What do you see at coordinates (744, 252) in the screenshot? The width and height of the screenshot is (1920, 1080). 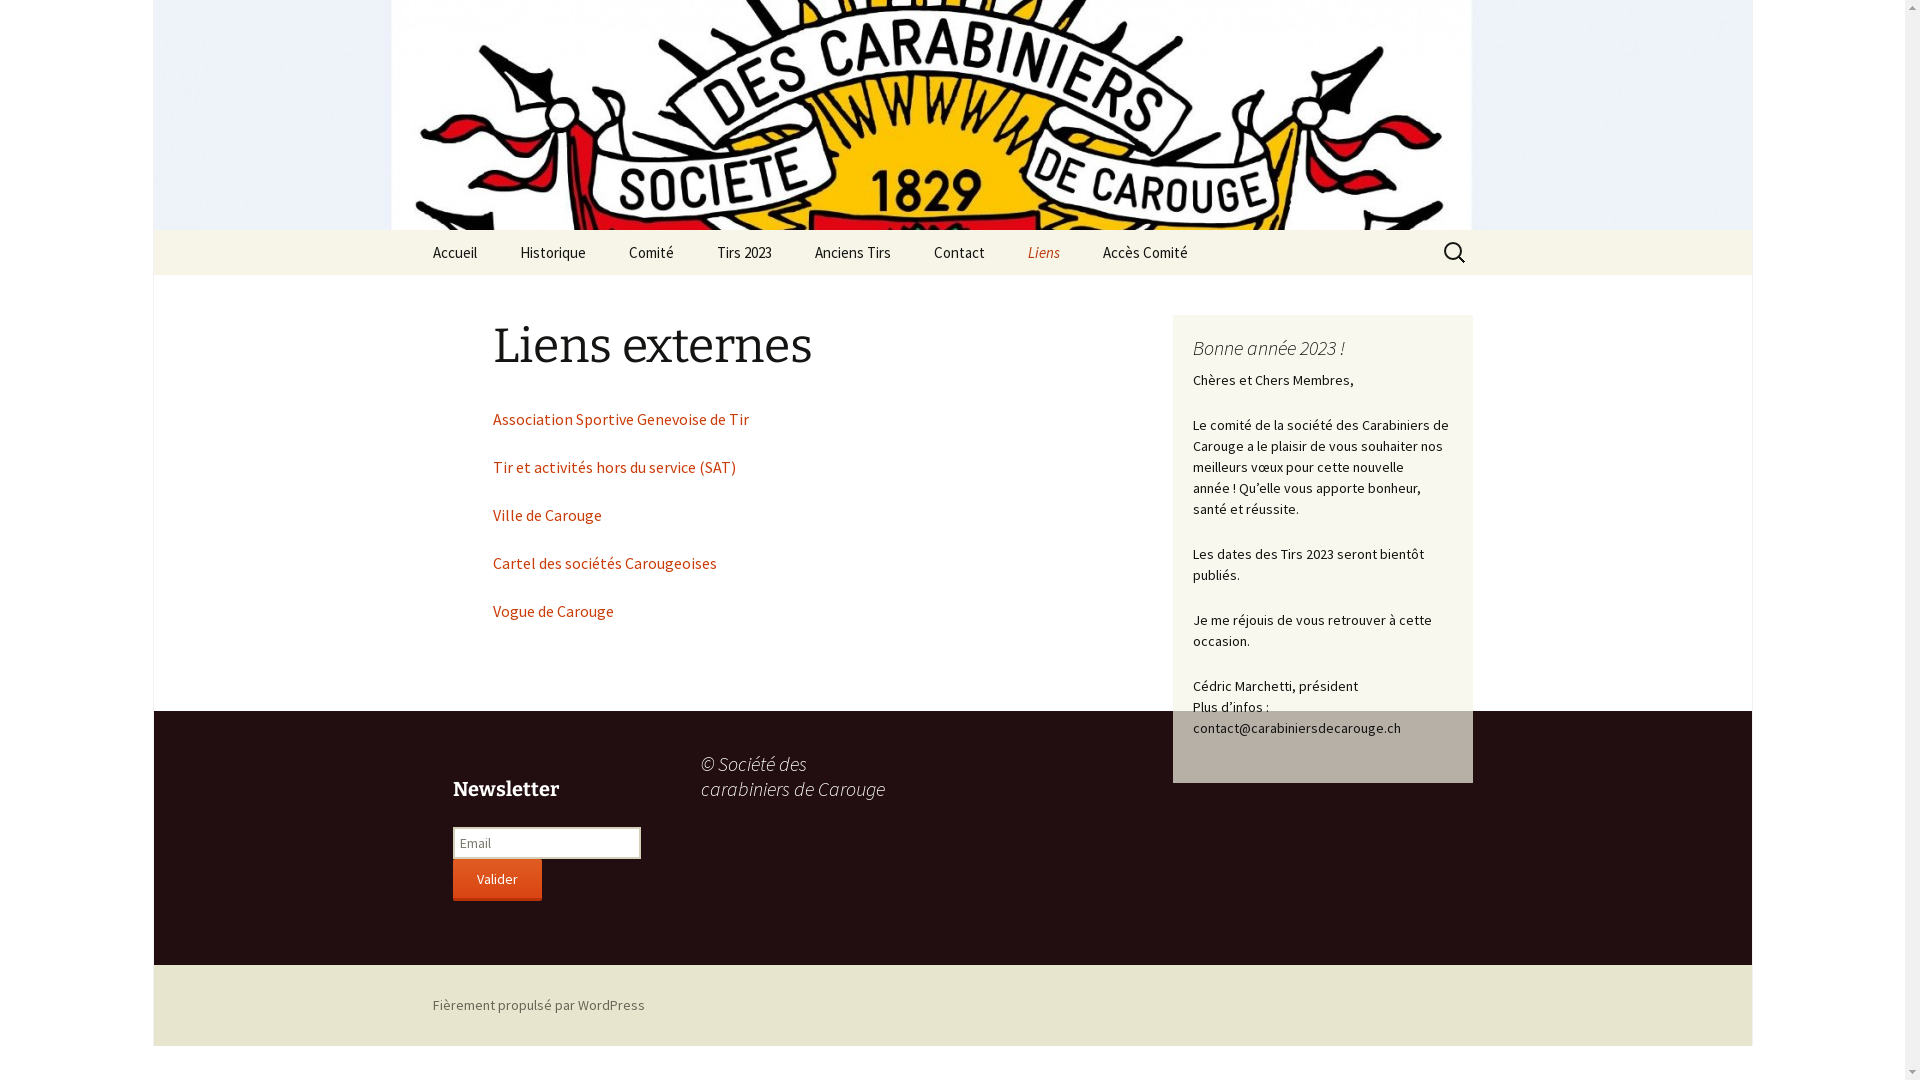 I see `Tirs 2023` at bounding box center [744, 252].